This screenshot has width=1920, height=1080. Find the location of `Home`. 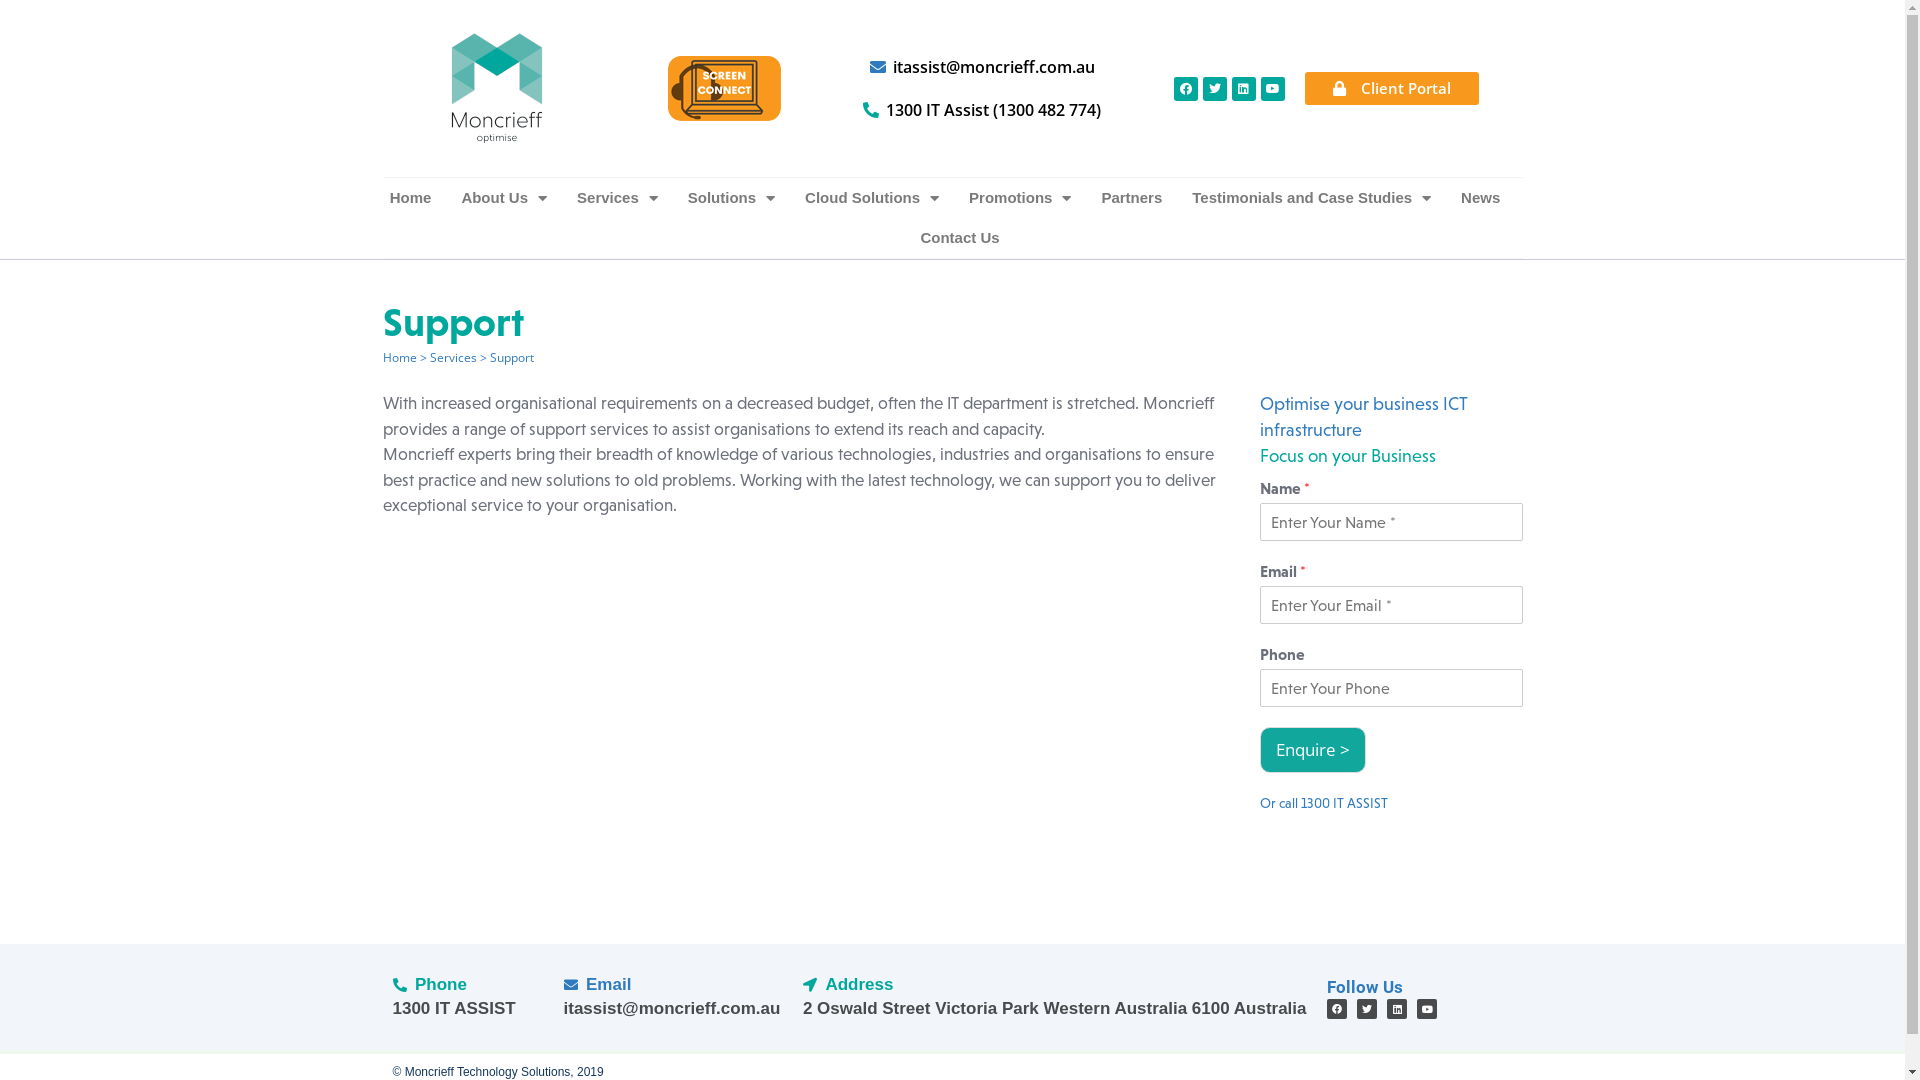

Home is located at coordinates (411, 198).